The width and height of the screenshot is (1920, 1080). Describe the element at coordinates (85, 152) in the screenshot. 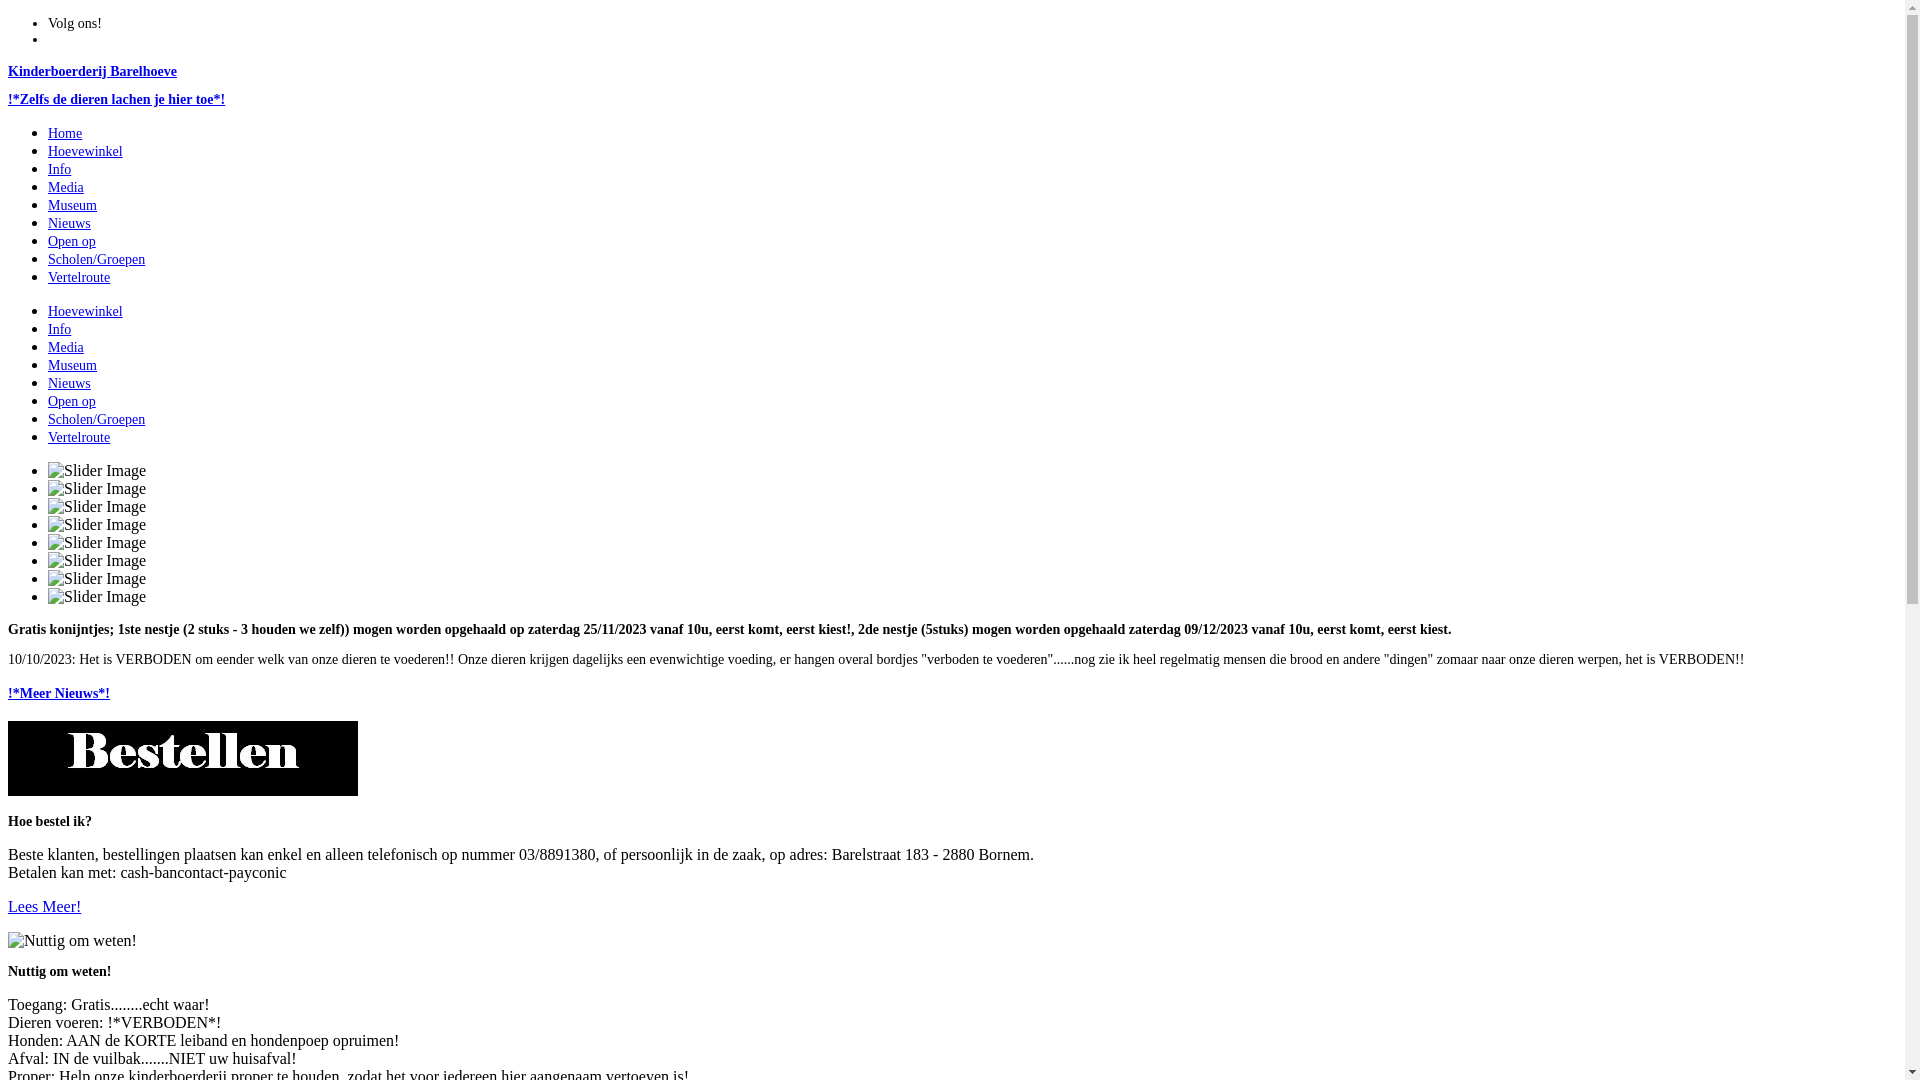

I see `Hoevewinkel` at that location.